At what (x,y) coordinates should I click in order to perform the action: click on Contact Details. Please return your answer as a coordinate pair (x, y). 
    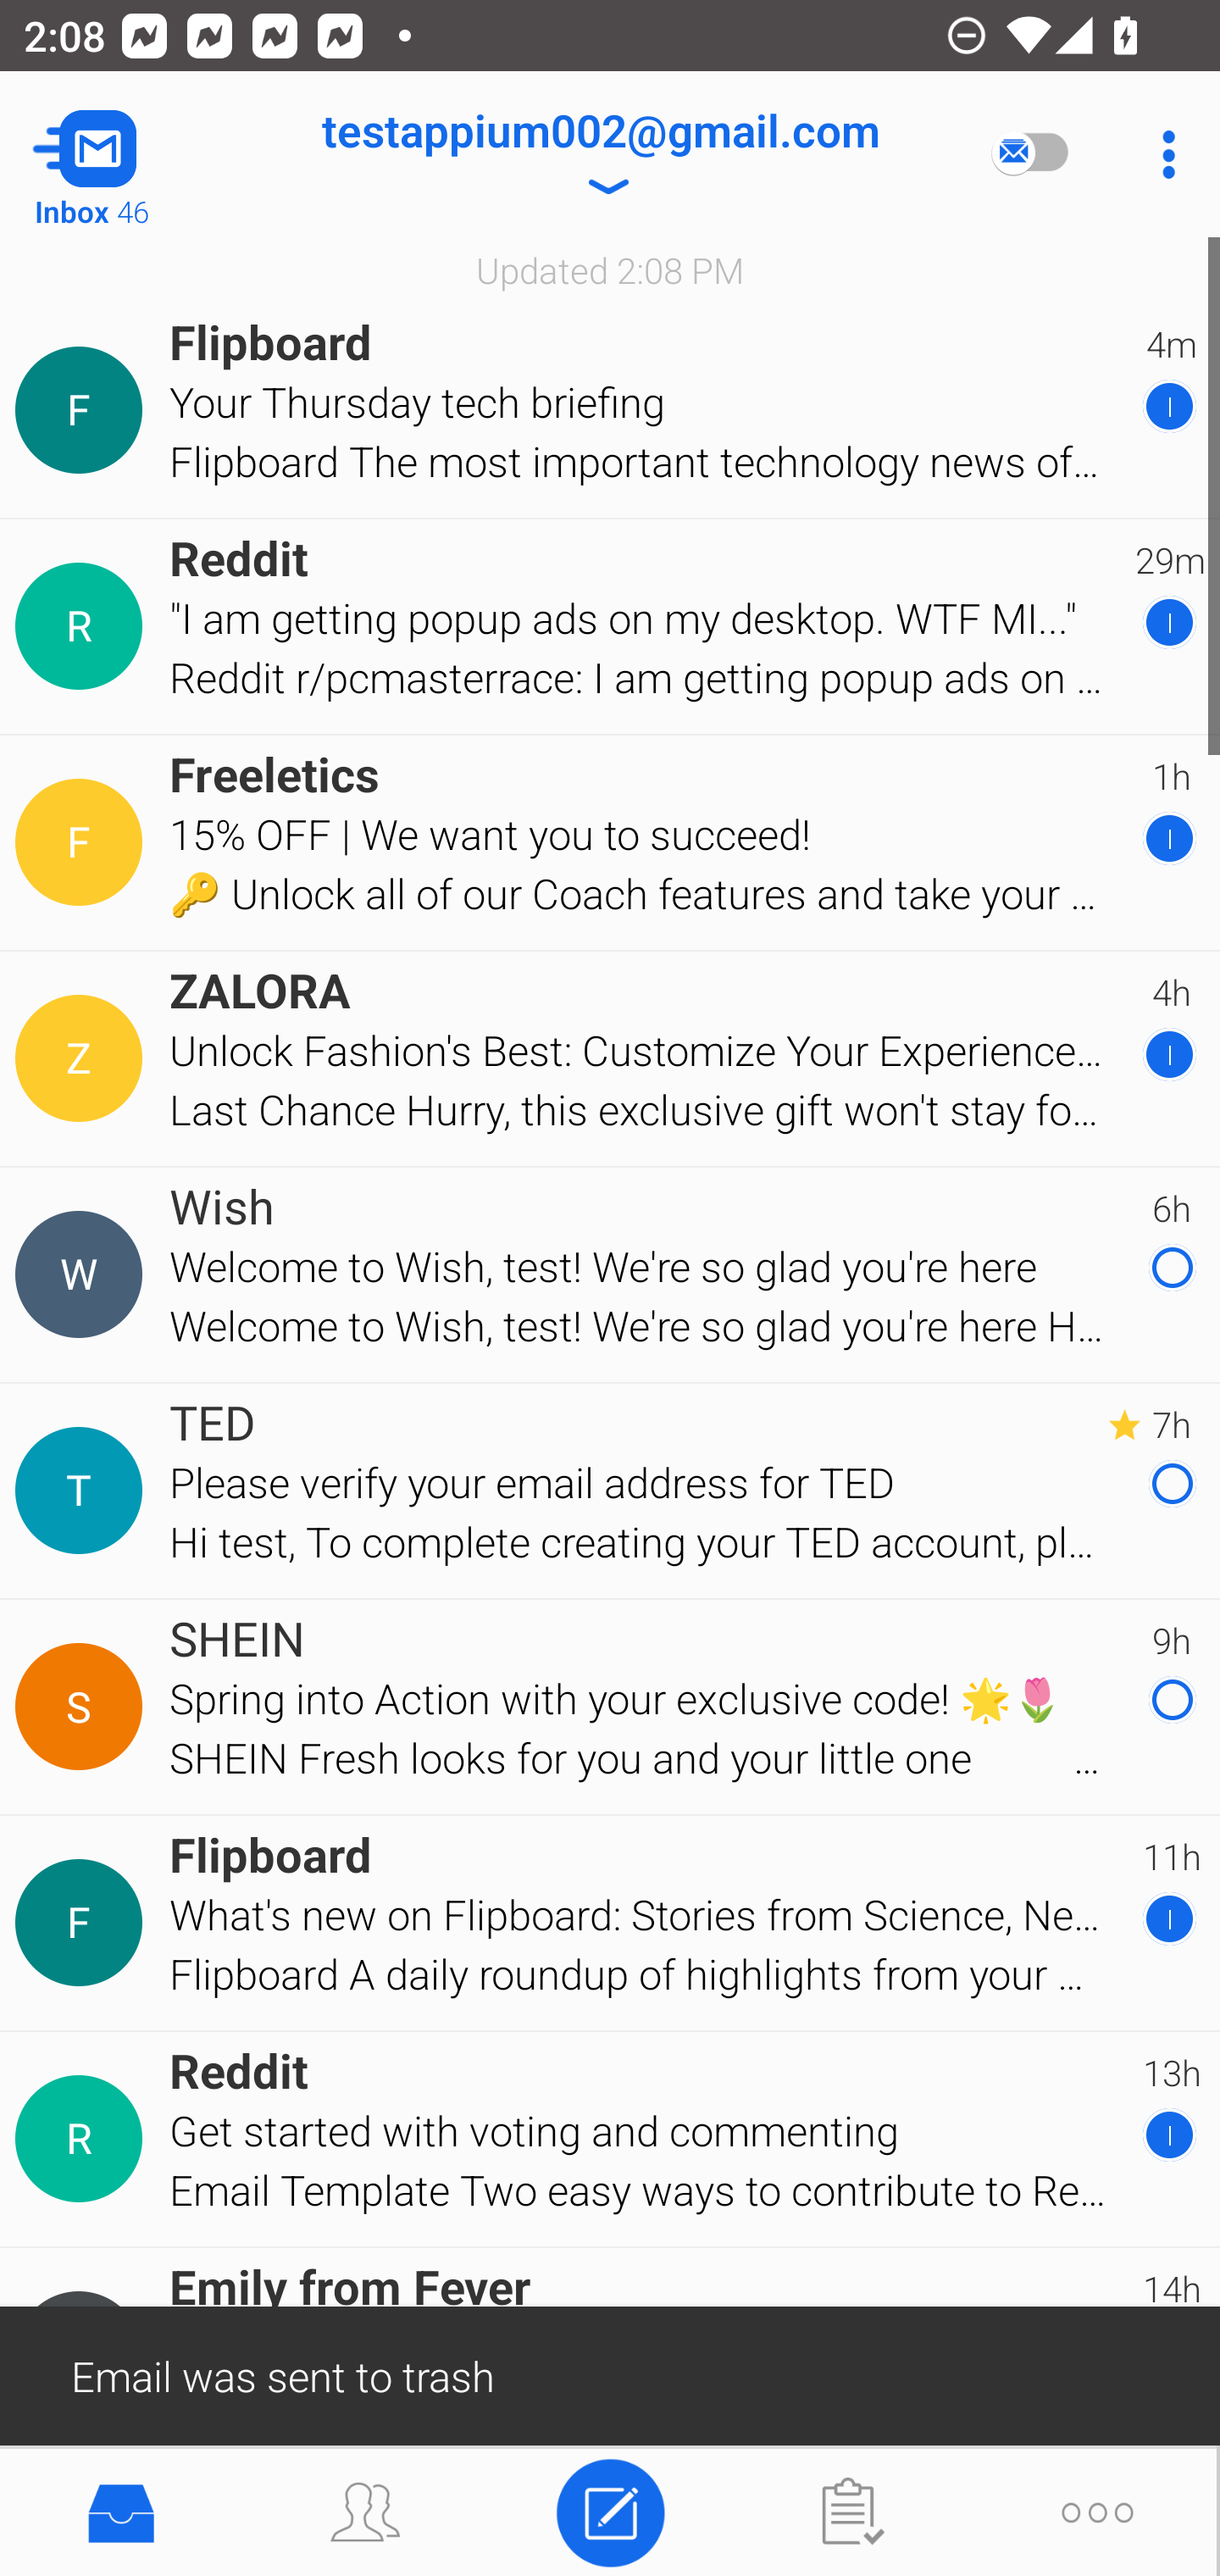
    Looking at the image, I should click on (83, 1490).